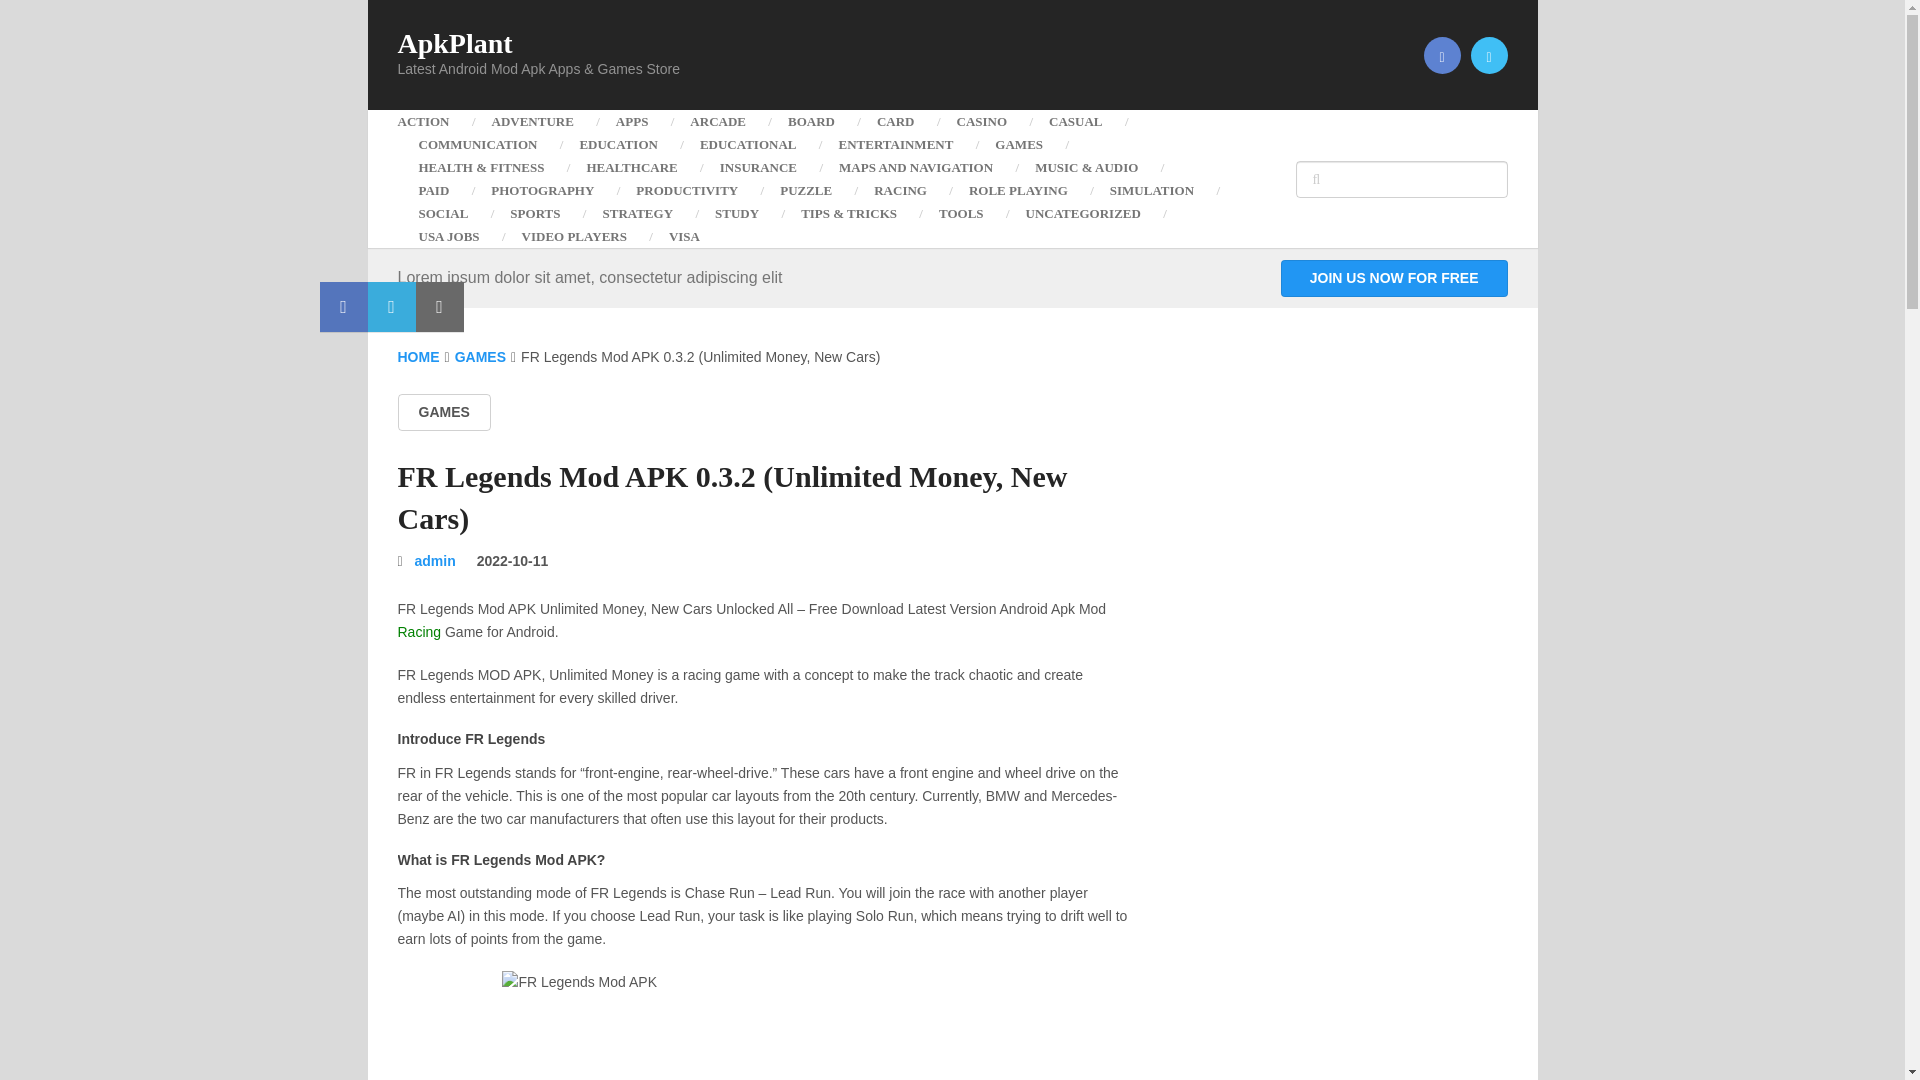  I want to click on View all posts in Games, so click(444, 412).